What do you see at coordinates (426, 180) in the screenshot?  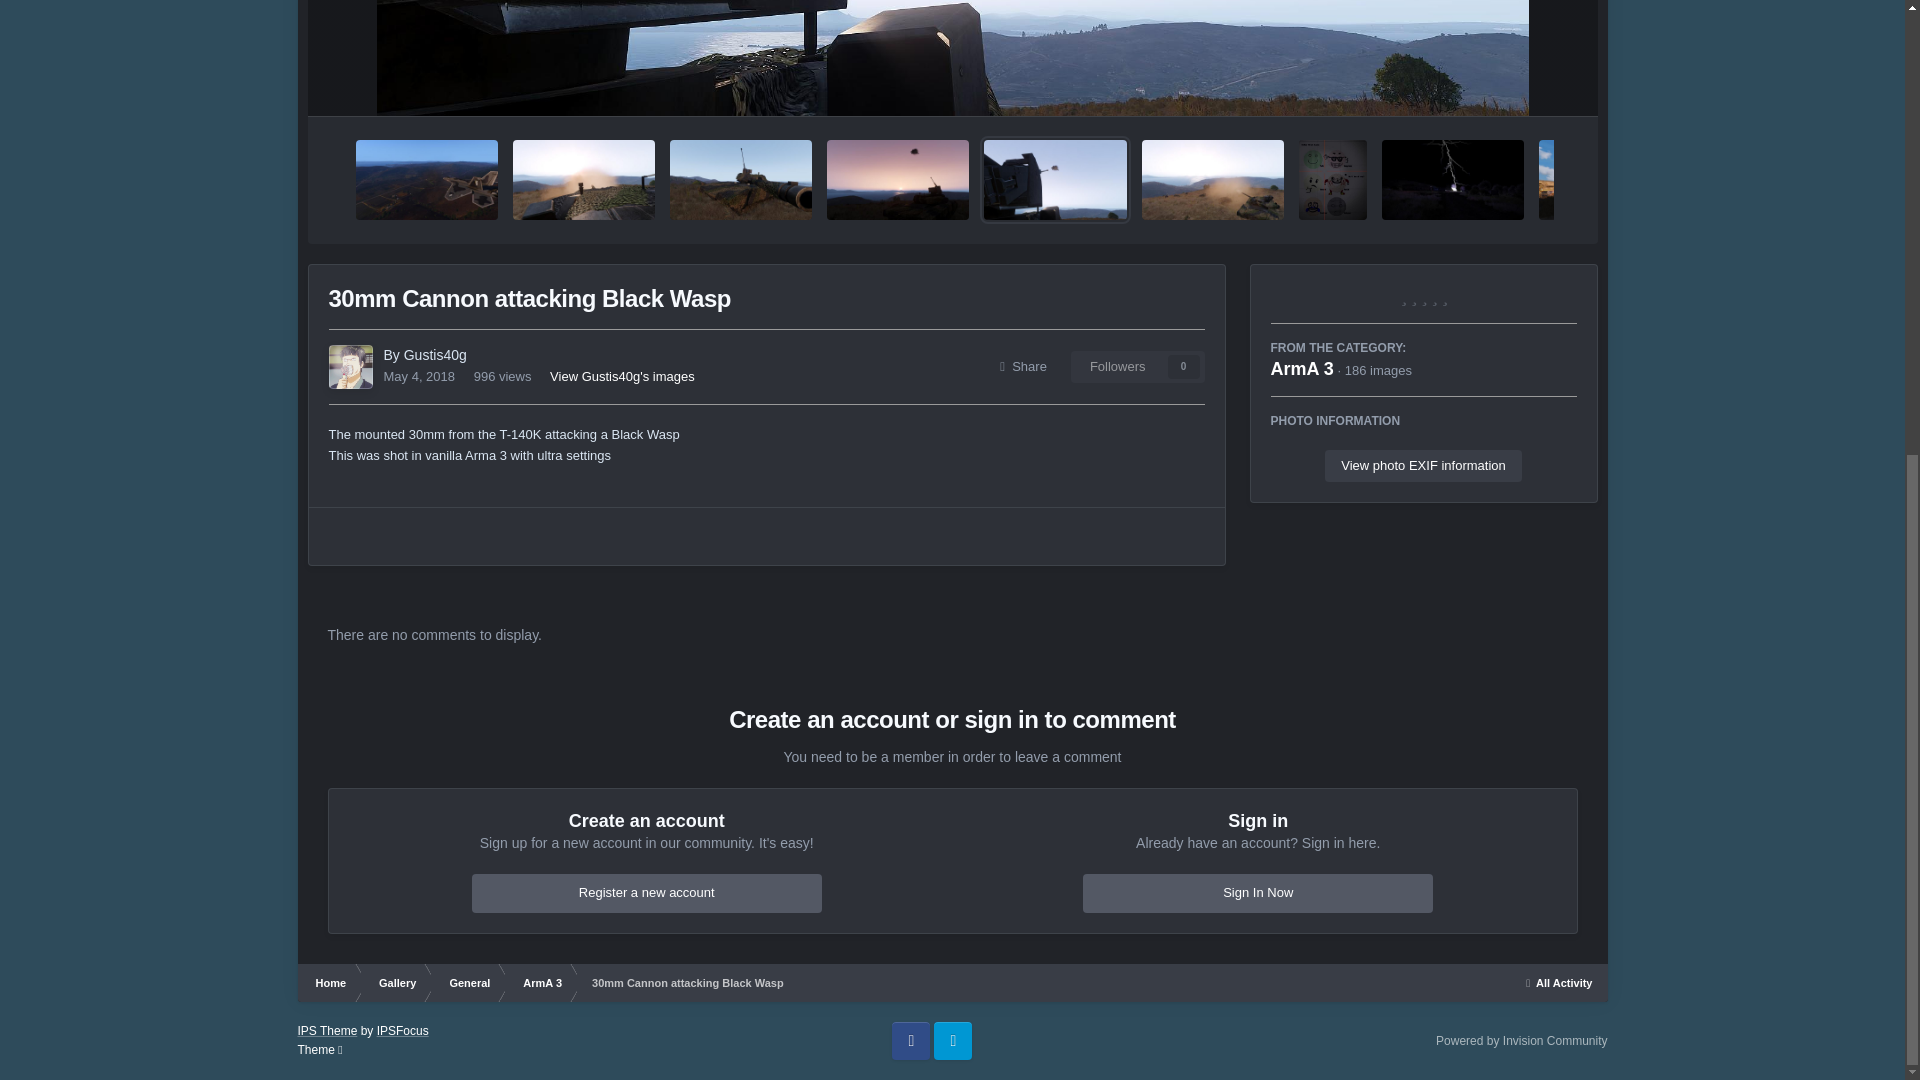 I see `View the image Black Wasp getting shot by a Tigris` at bounding box center [426, 180].